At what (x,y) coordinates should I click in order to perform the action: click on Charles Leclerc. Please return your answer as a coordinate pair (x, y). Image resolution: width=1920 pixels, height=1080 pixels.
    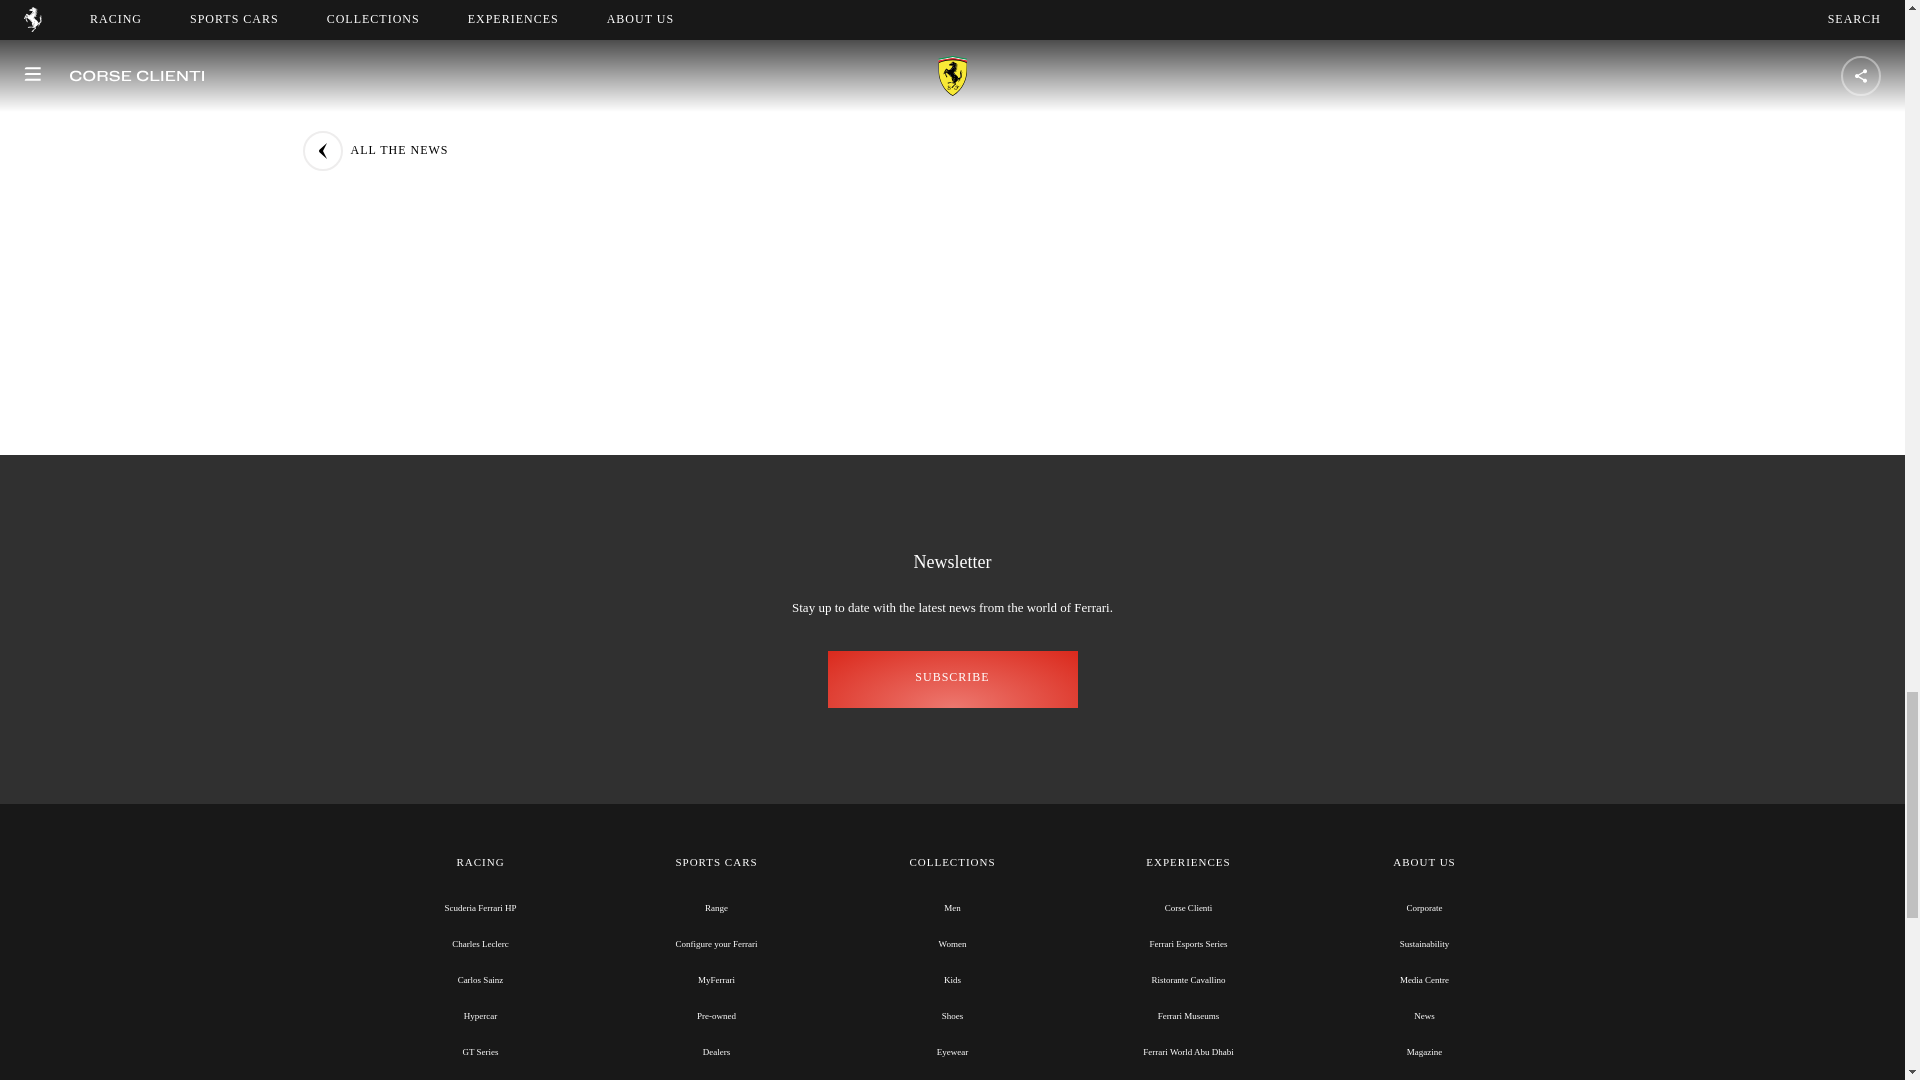
    Looking at the image, I should click on (480, 944).